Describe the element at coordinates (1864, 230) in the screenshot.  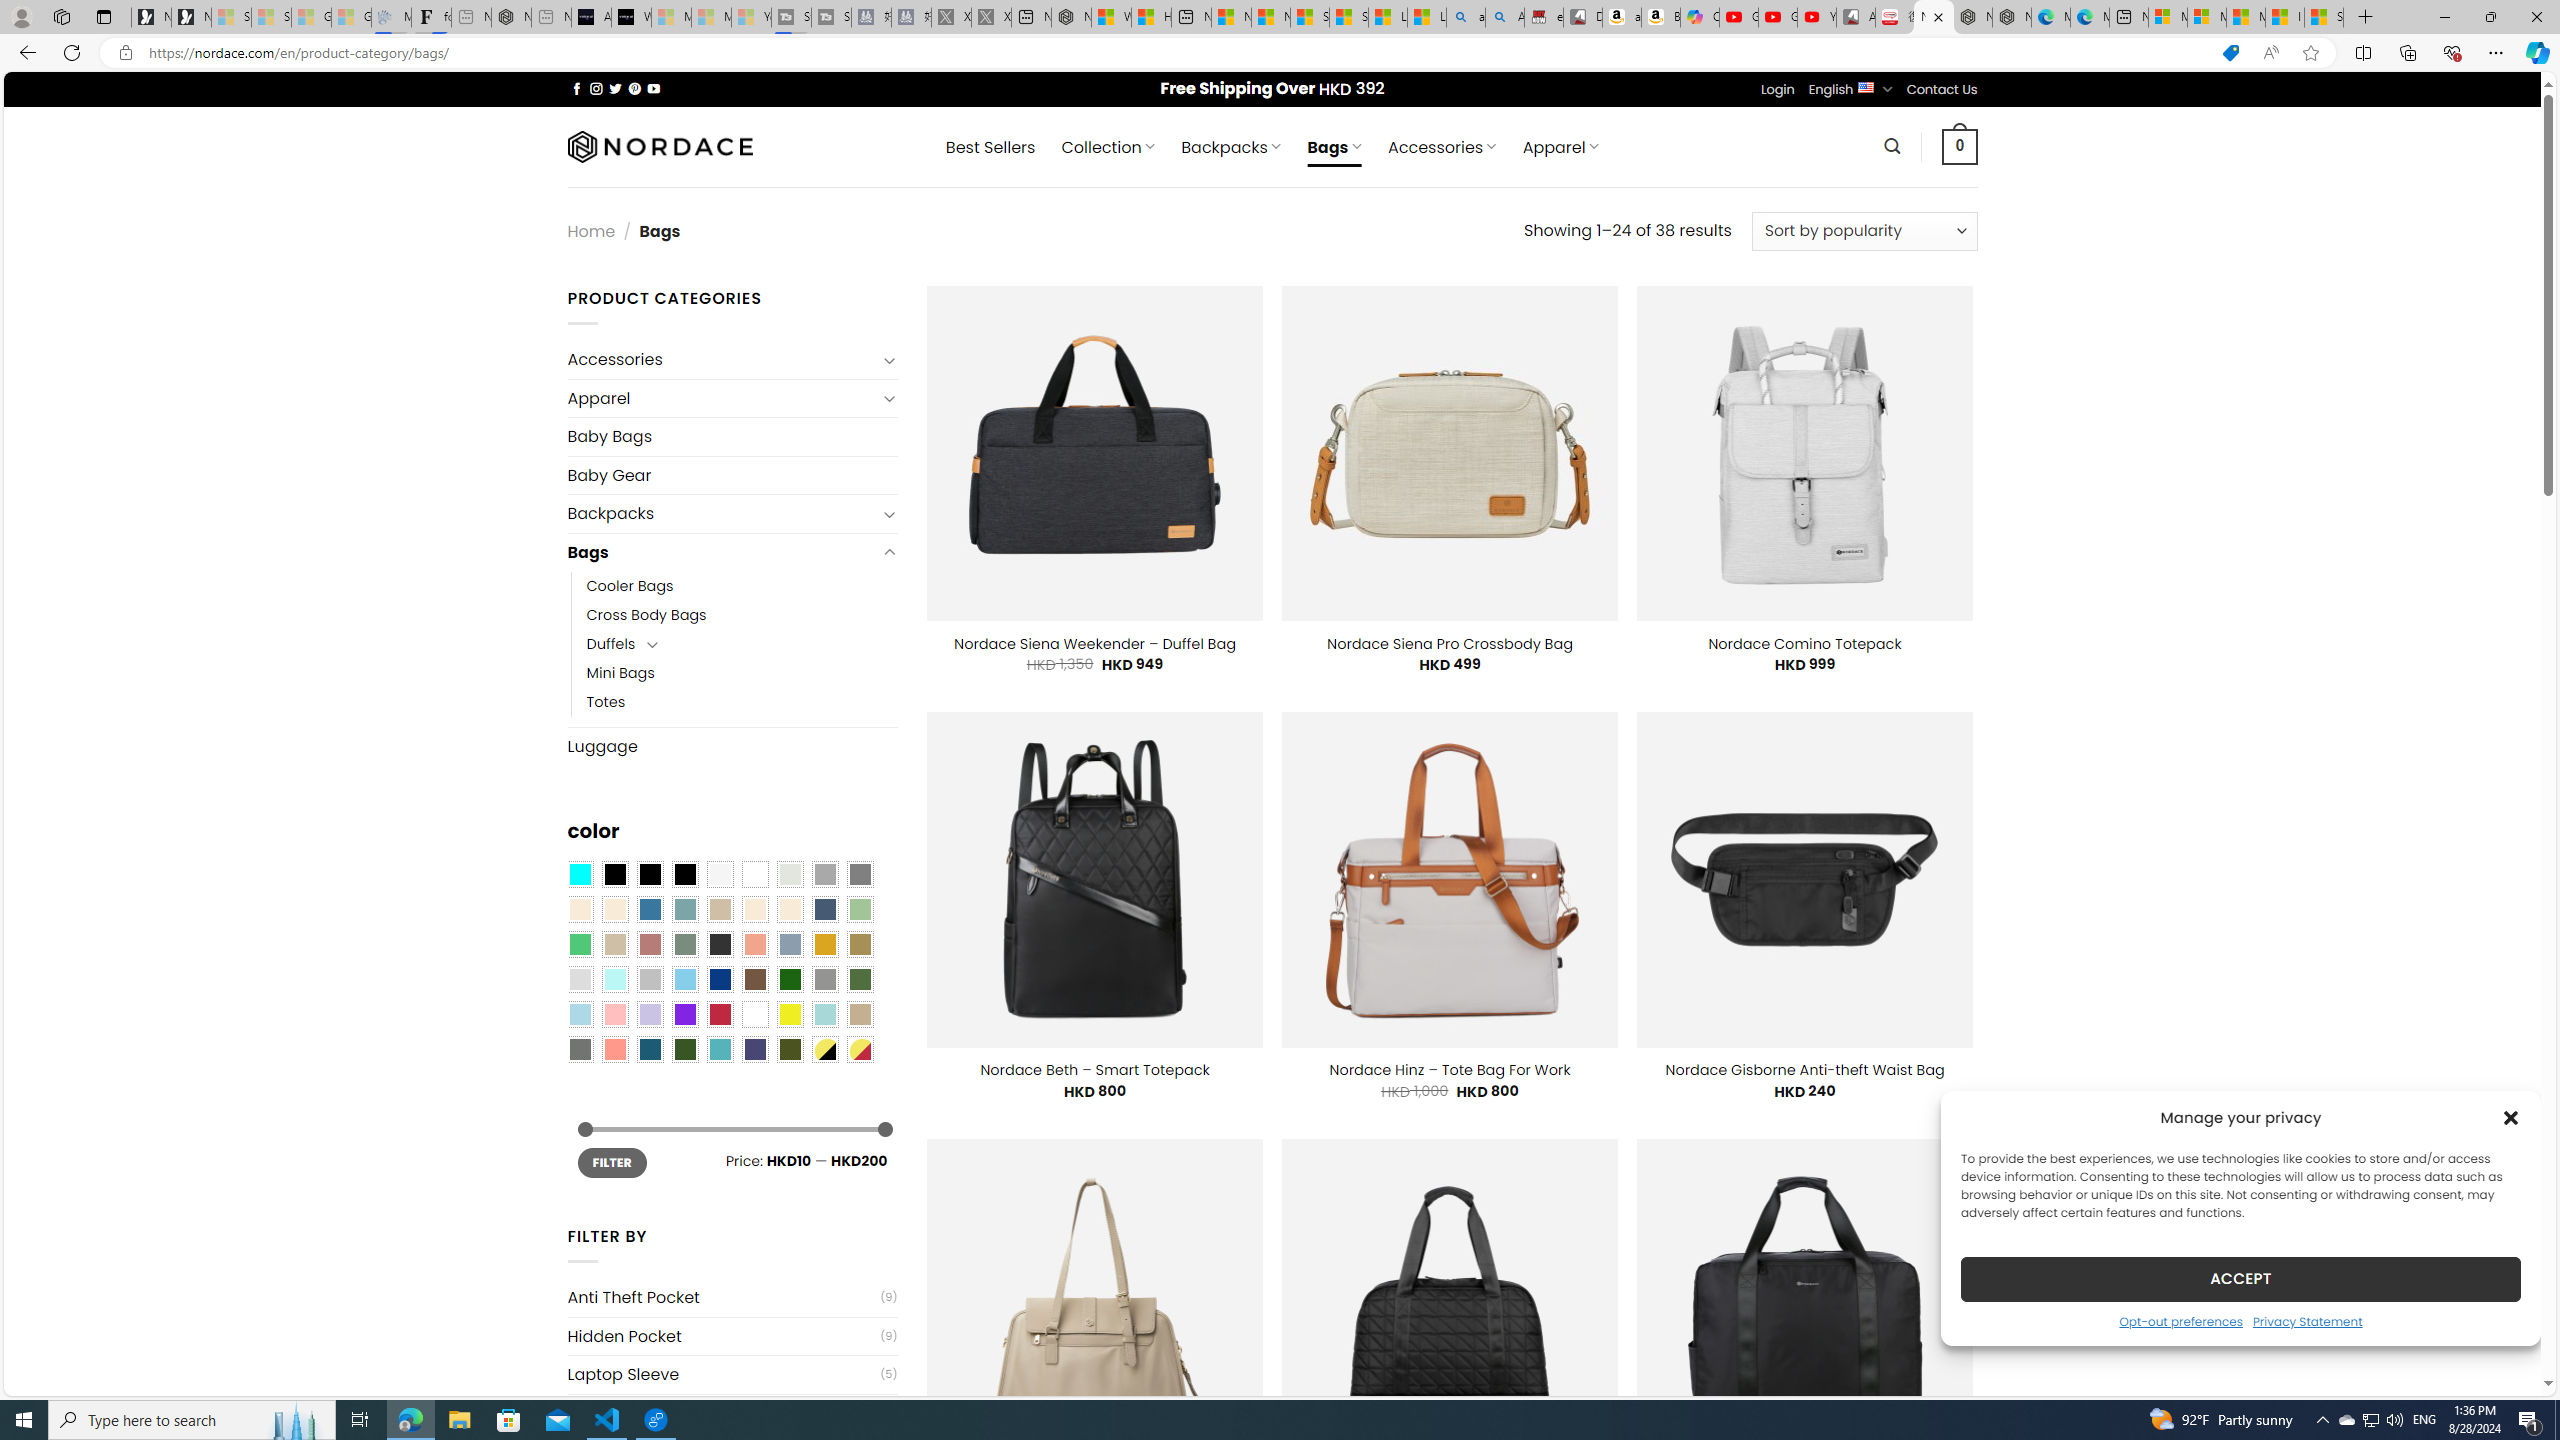
I see `Shop order` at that location.